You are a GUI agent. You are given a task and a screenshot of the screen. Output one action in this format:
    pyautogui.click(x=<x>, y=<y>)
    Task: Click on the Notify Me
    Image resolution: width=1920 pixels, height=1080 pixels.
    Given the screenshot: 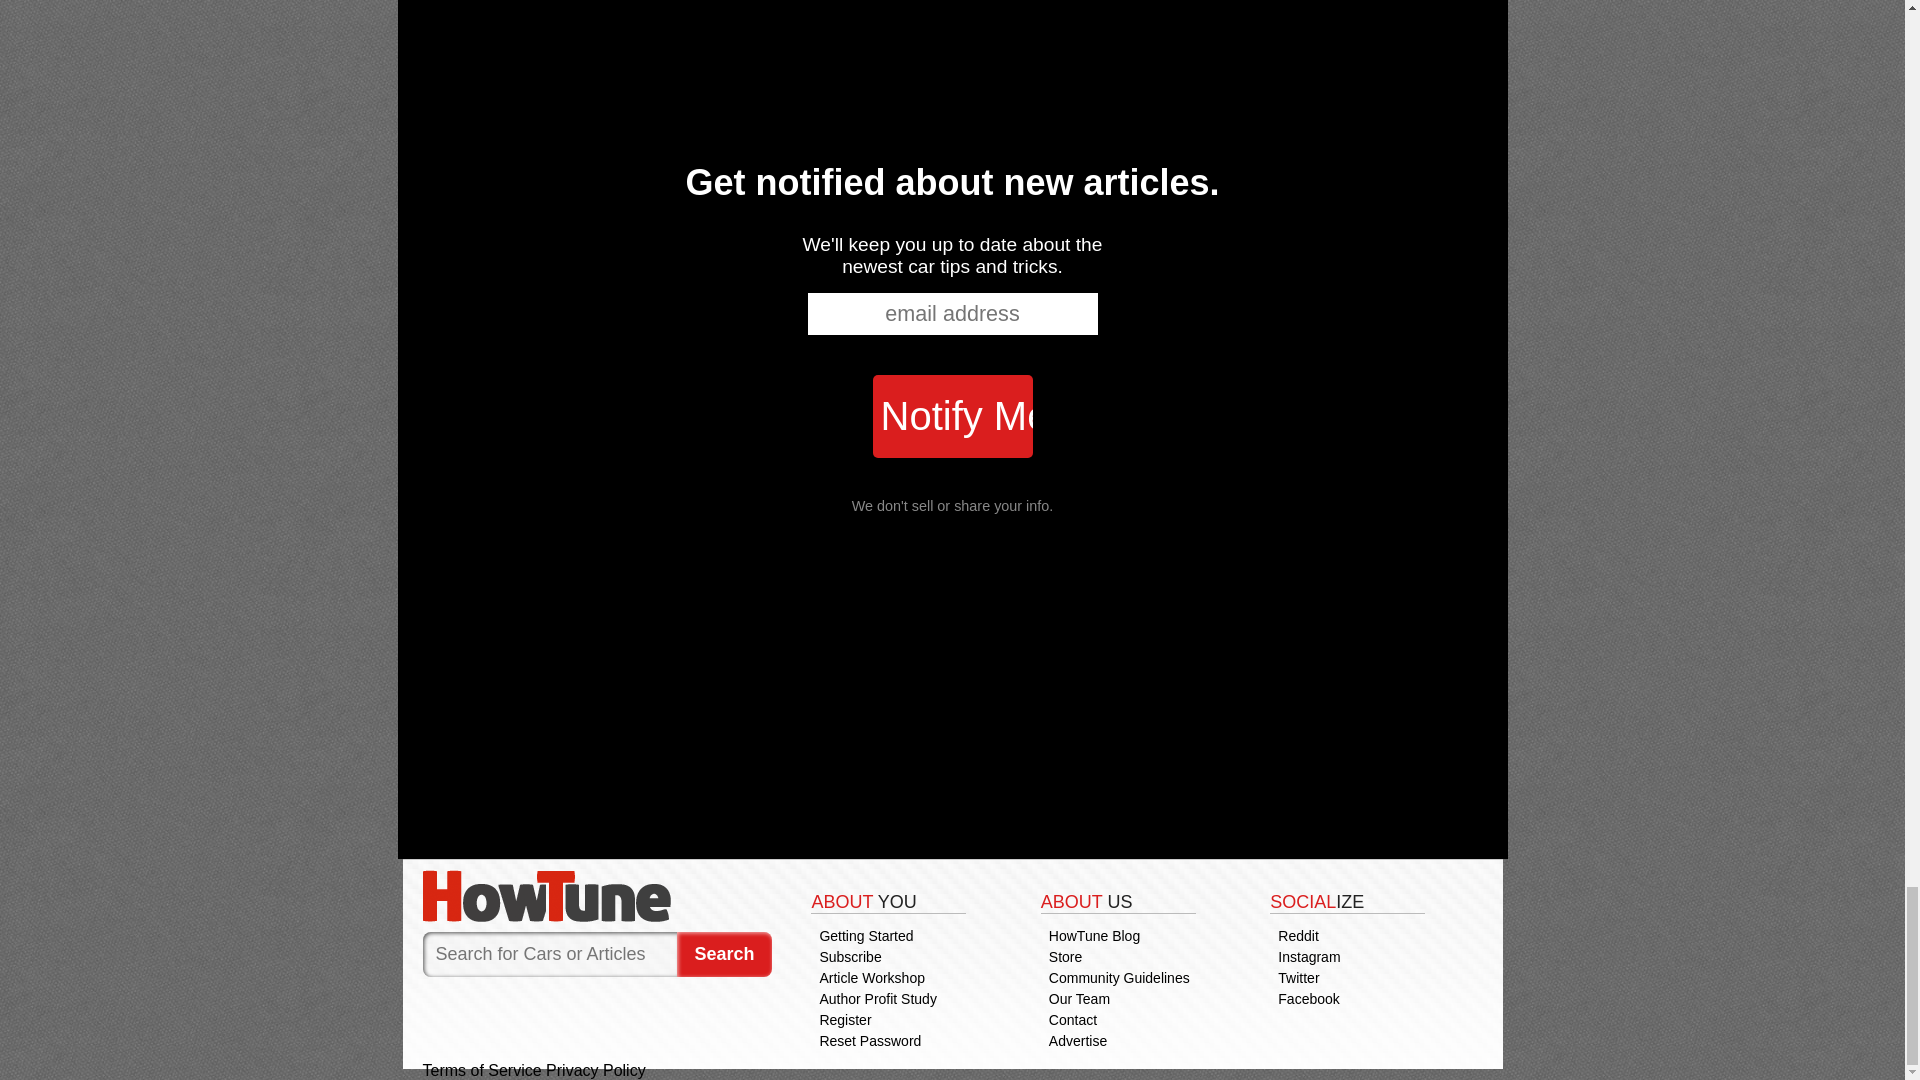 What is the action you would take?
    pyautogui.click(x=952, y=416)
    